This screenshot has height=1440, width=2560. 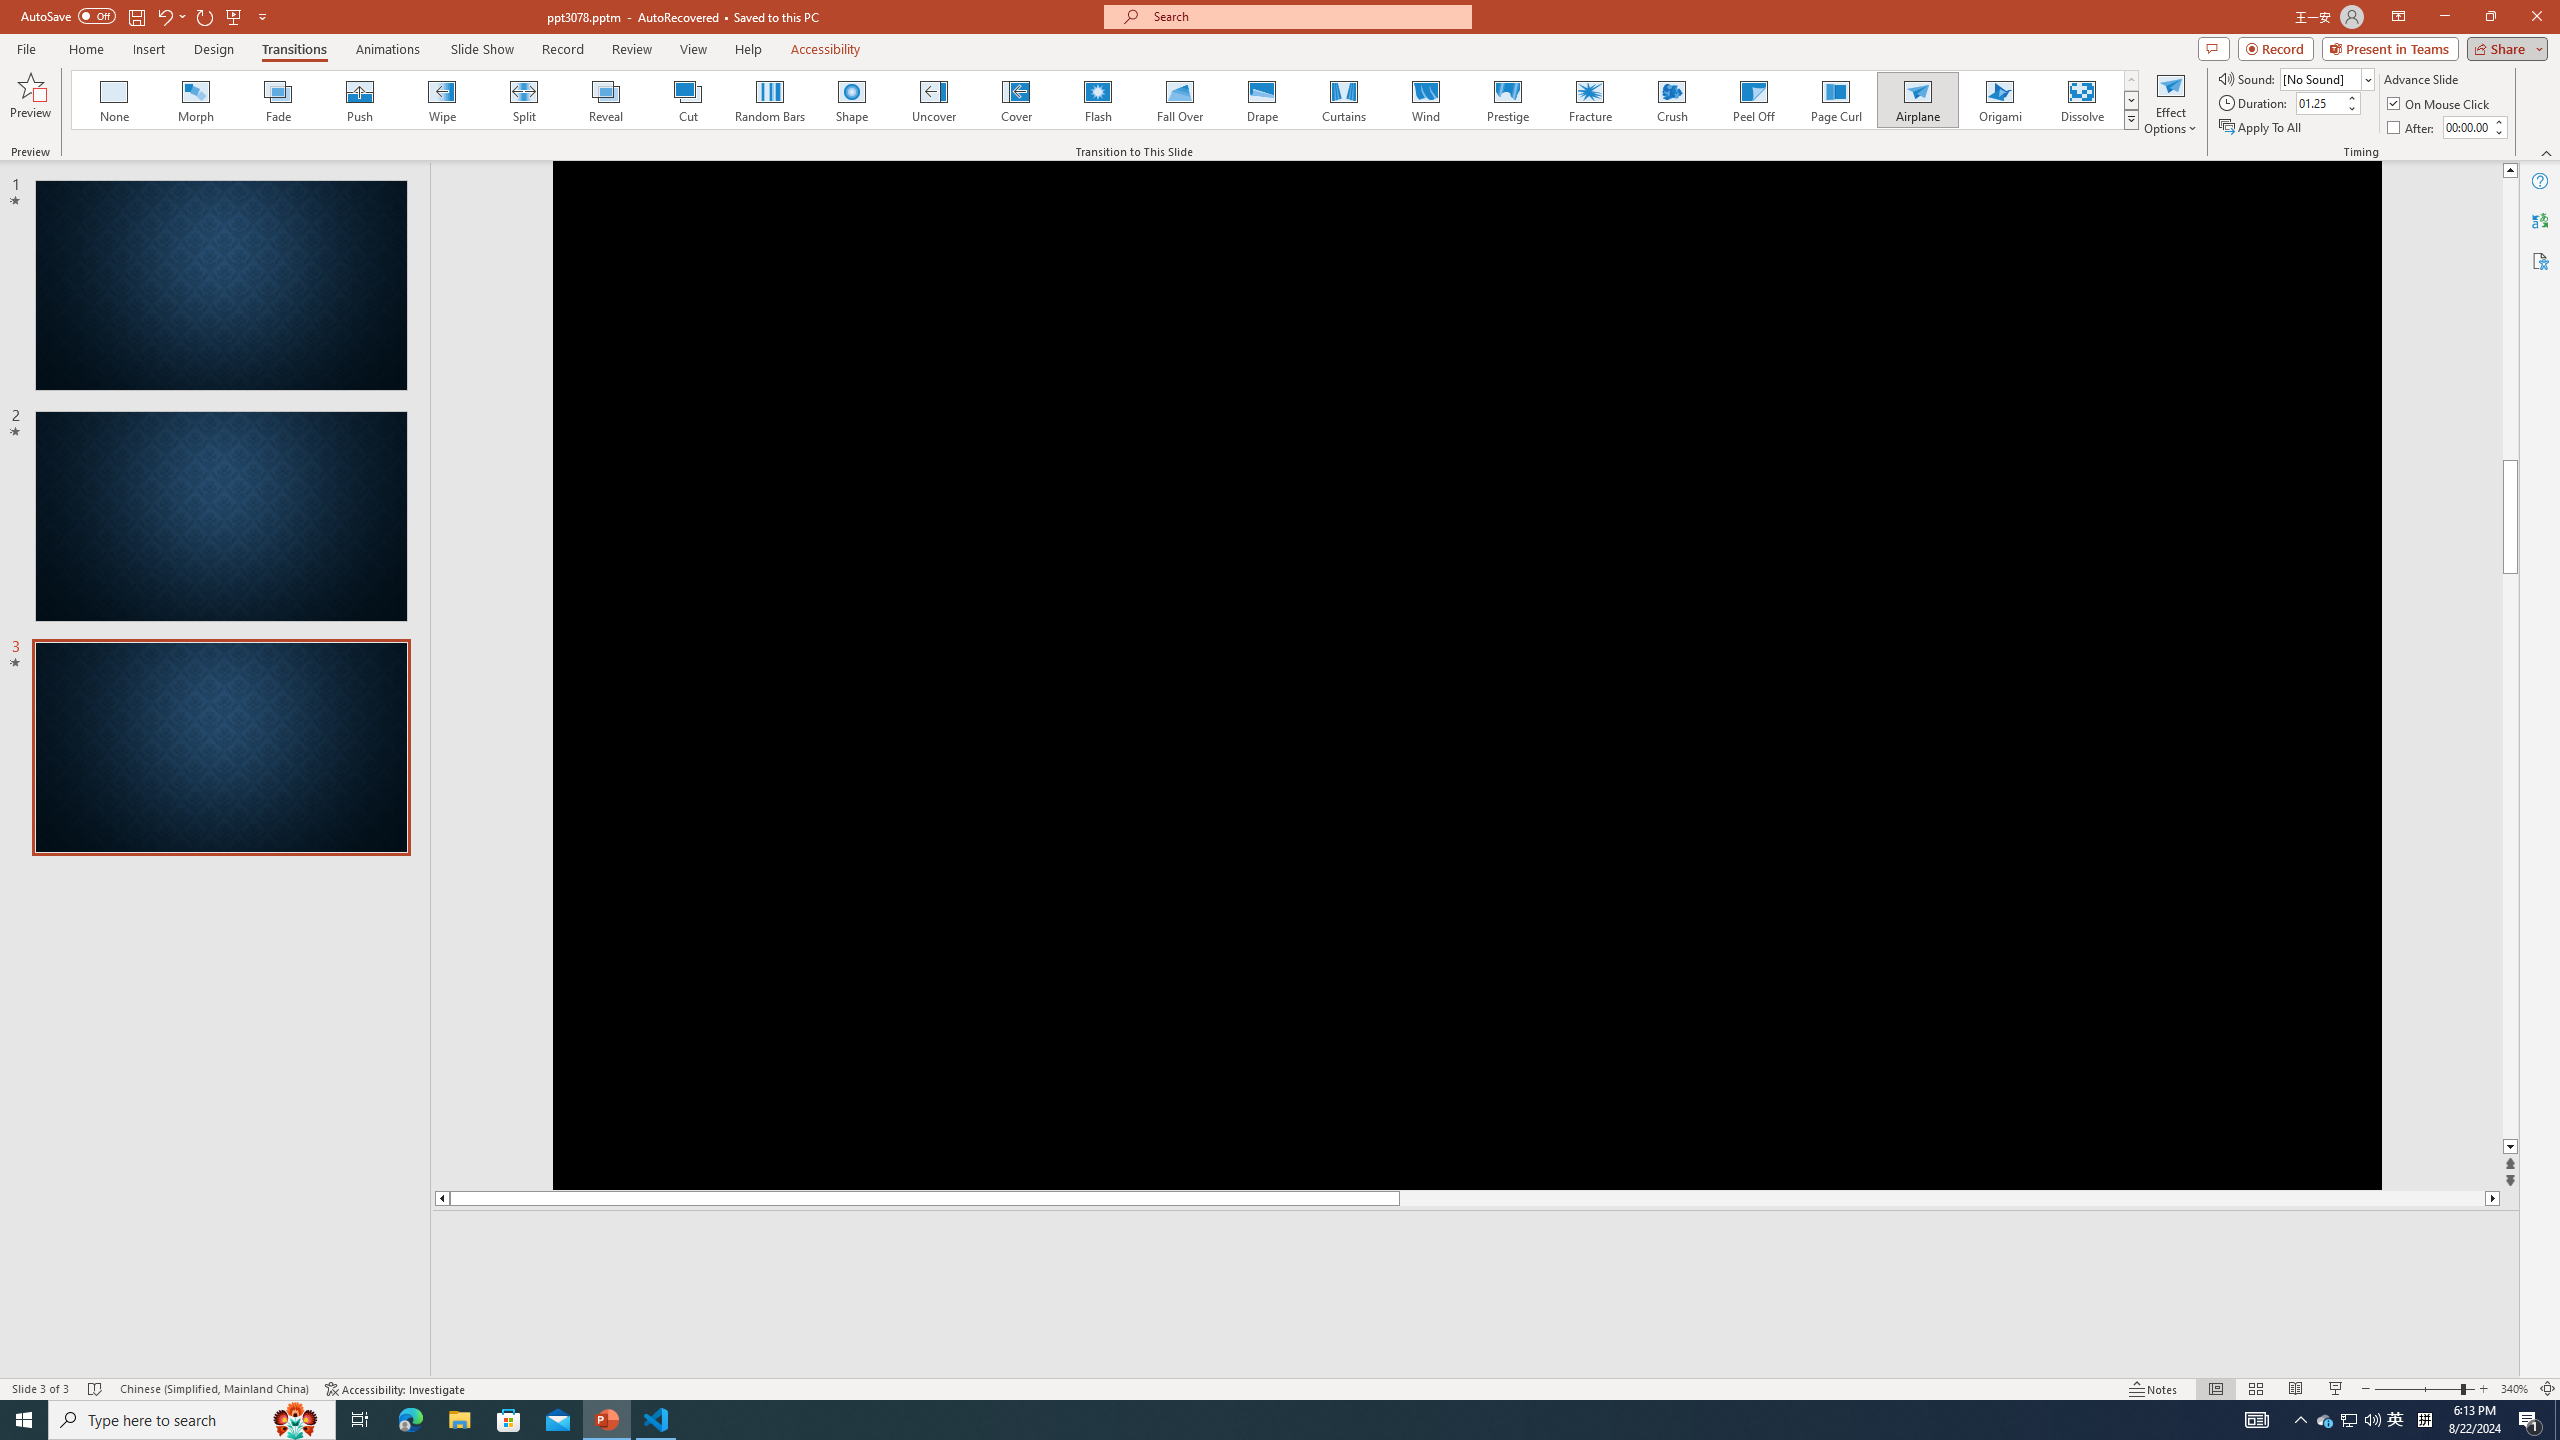 What do you see at coordinates (197, 100) in the screenshot?
I see `Morph` at bounding box center [197, 100].